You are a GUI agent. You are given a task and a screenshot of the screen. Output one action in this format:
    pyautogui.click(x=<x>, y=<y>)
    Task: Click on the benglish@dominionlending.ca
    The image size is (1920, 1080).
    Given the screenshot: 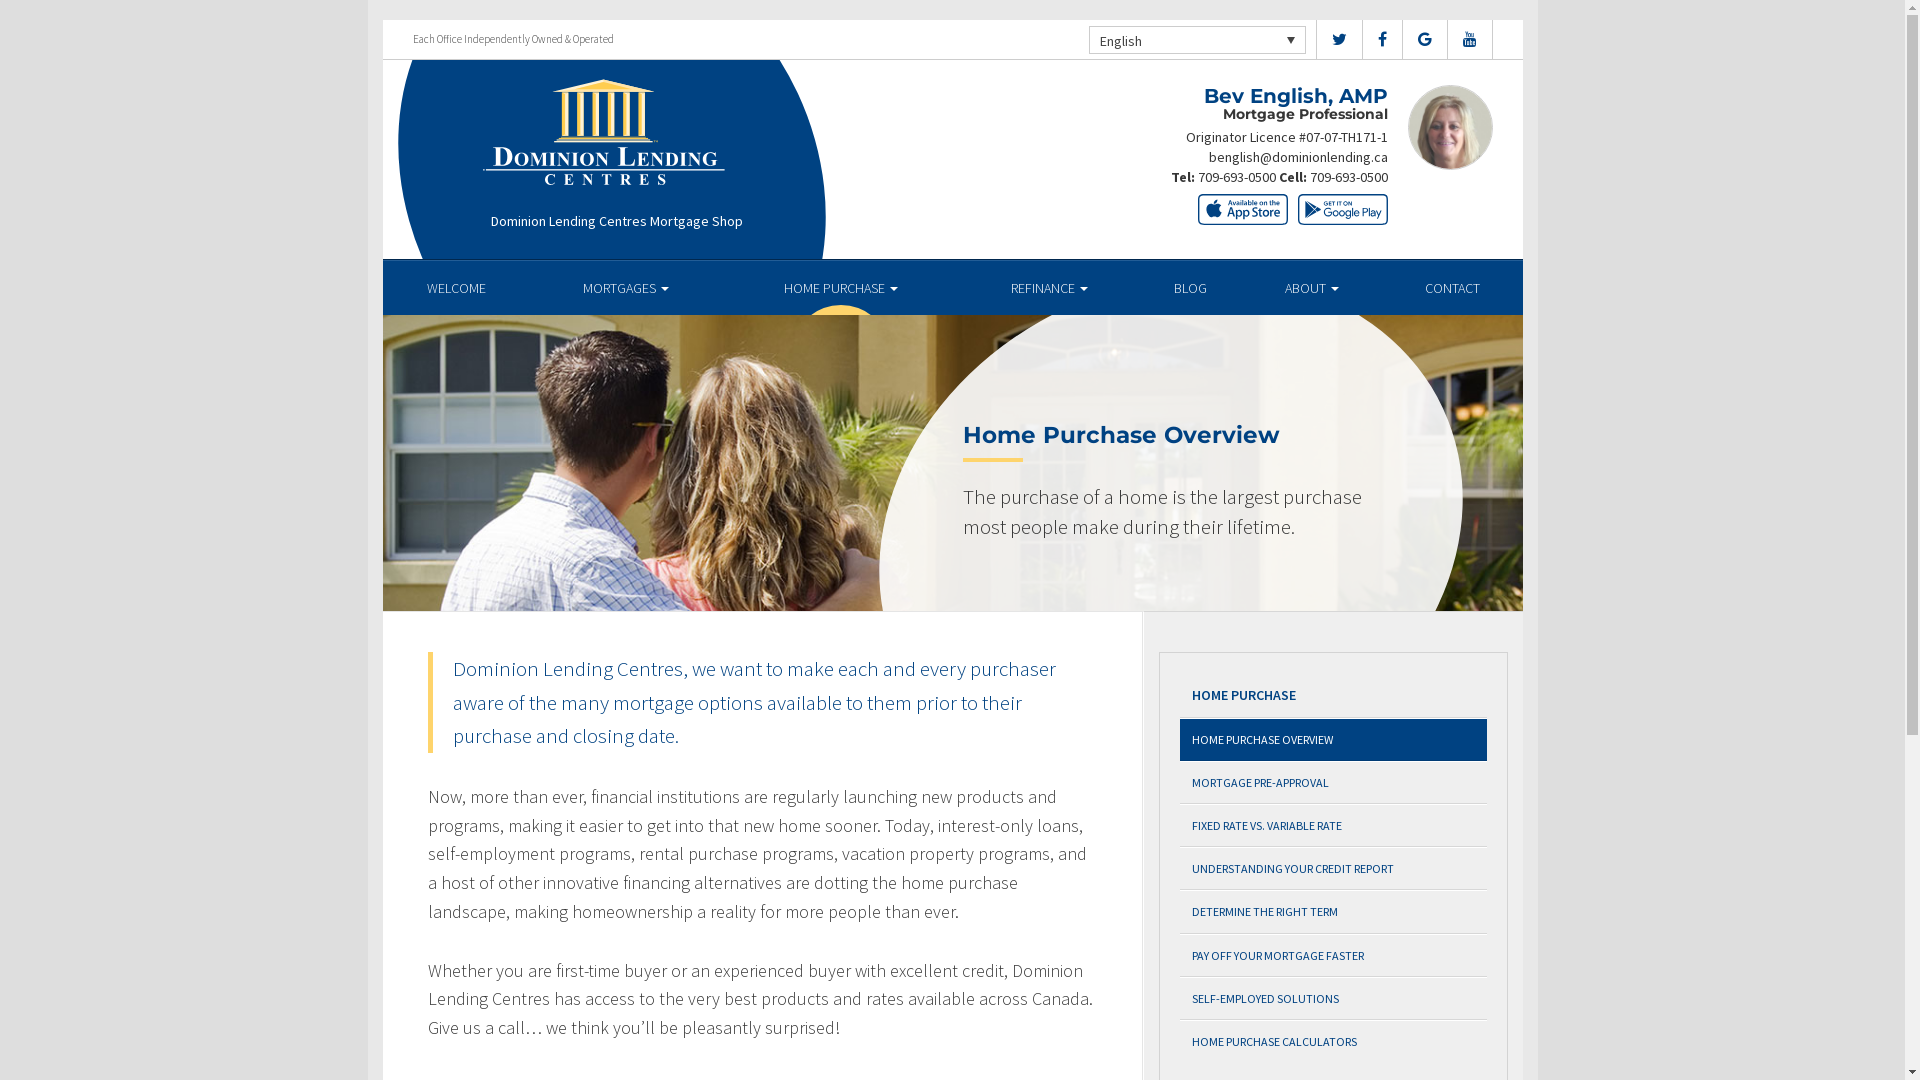 What is the action you would take?
    pyautogui.click(x=1298, y=157)
    